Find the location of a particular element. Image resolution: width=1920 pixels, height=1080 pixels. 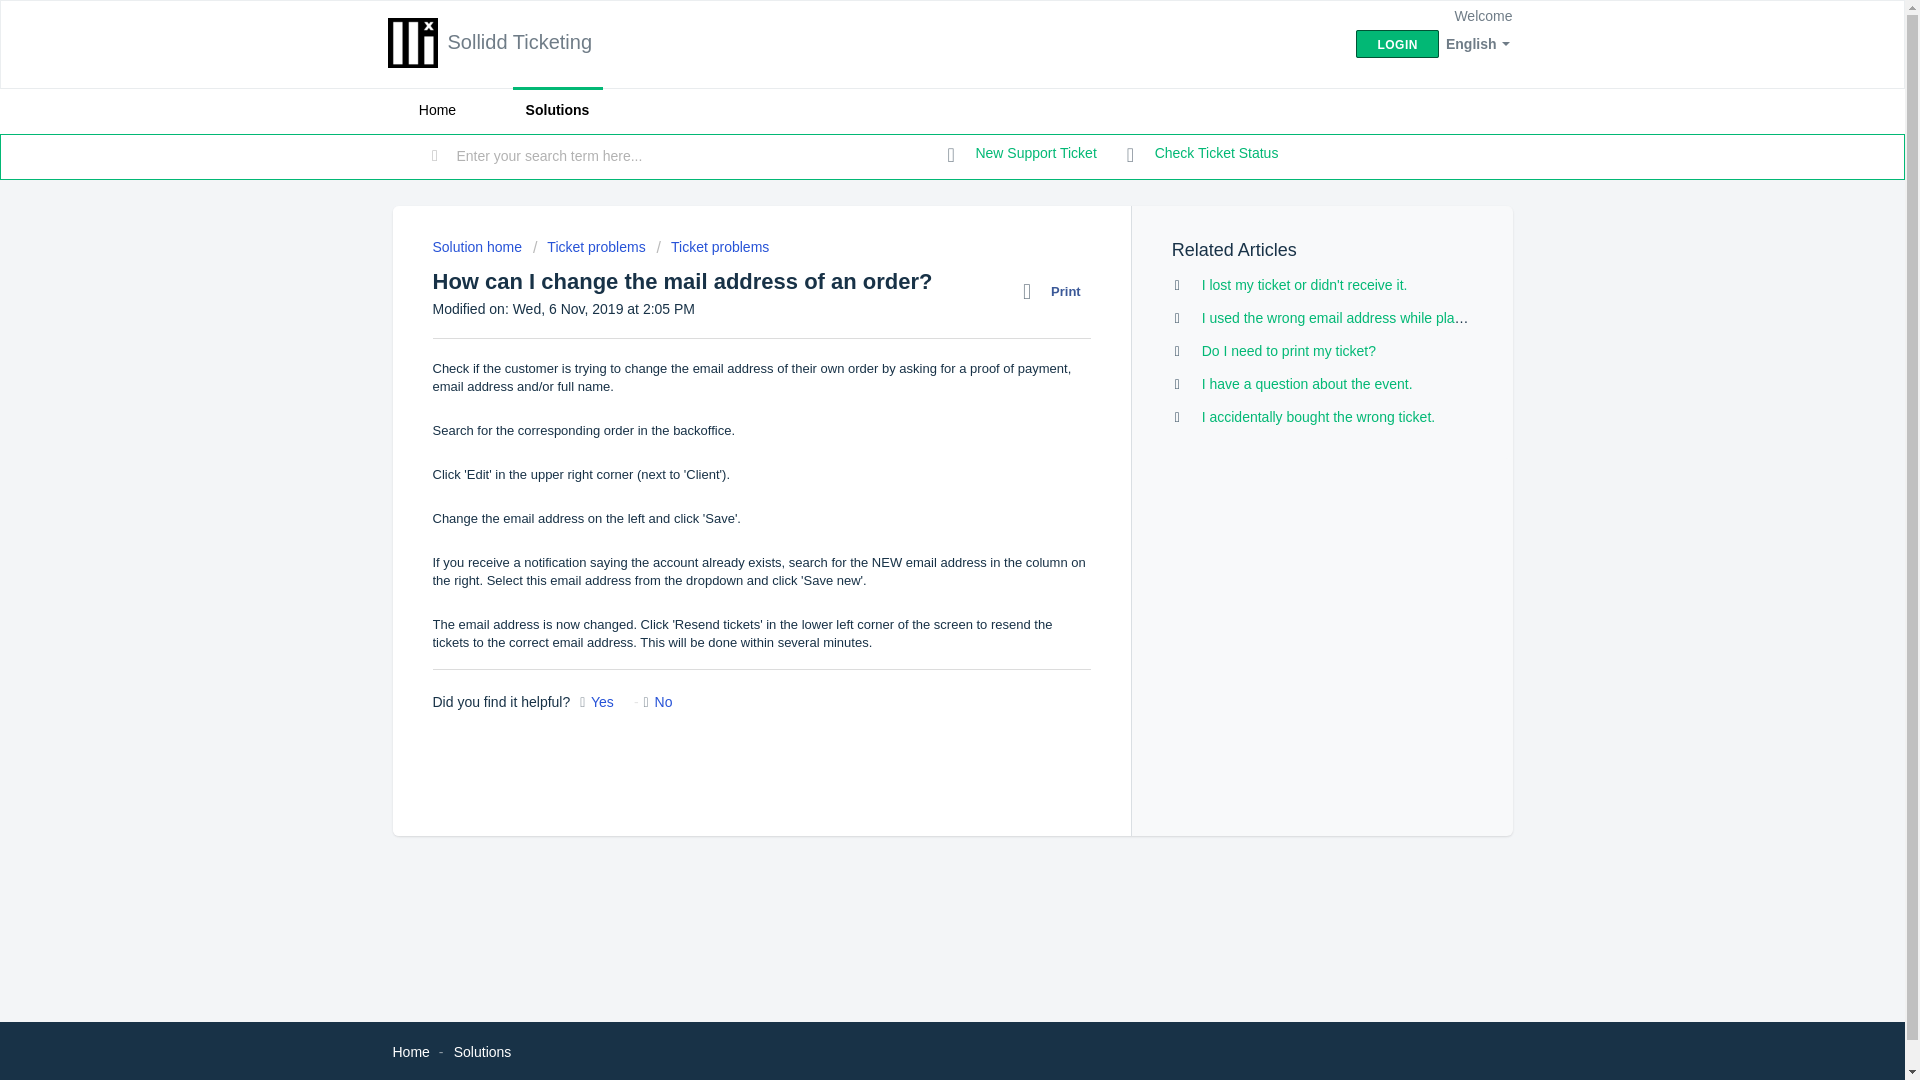

Check Ticket Status is located at coordinates (1202, 154).